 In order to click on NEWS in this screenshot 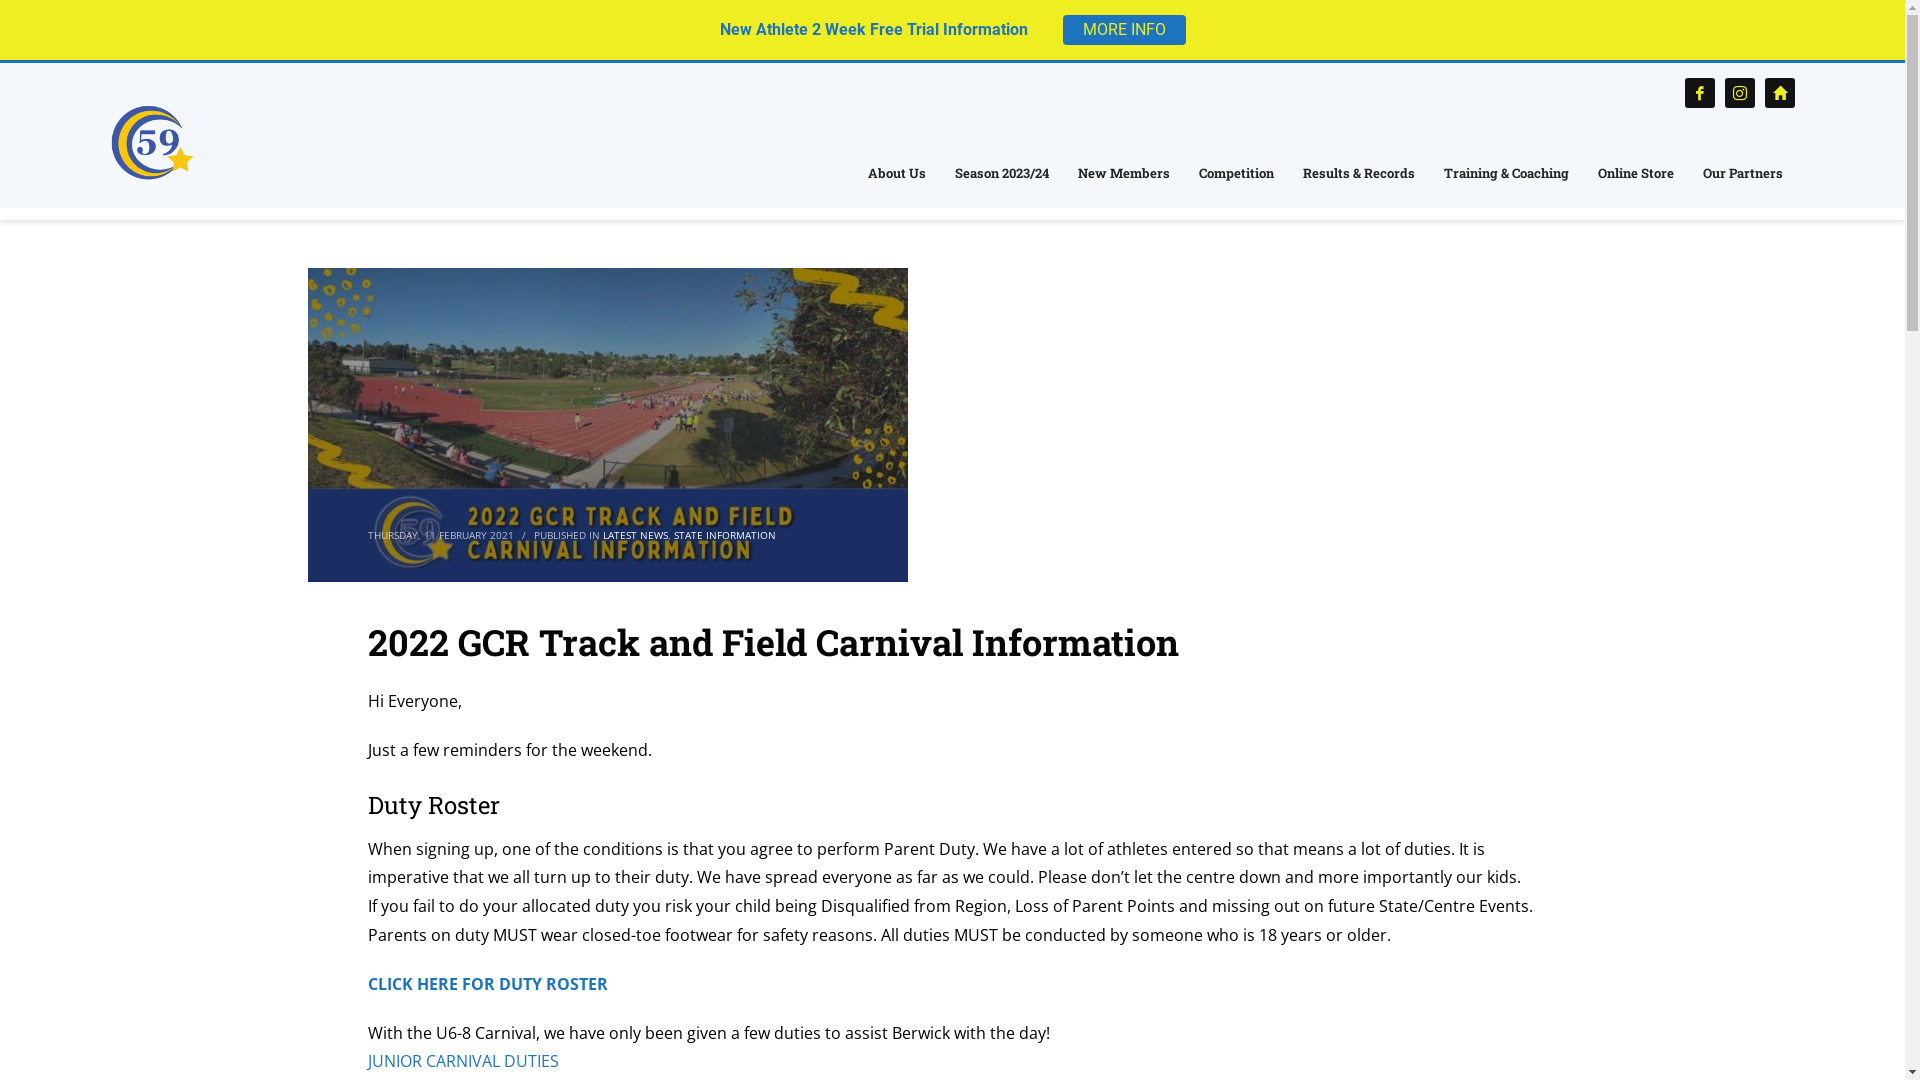, I will do `click(373, 218)`.